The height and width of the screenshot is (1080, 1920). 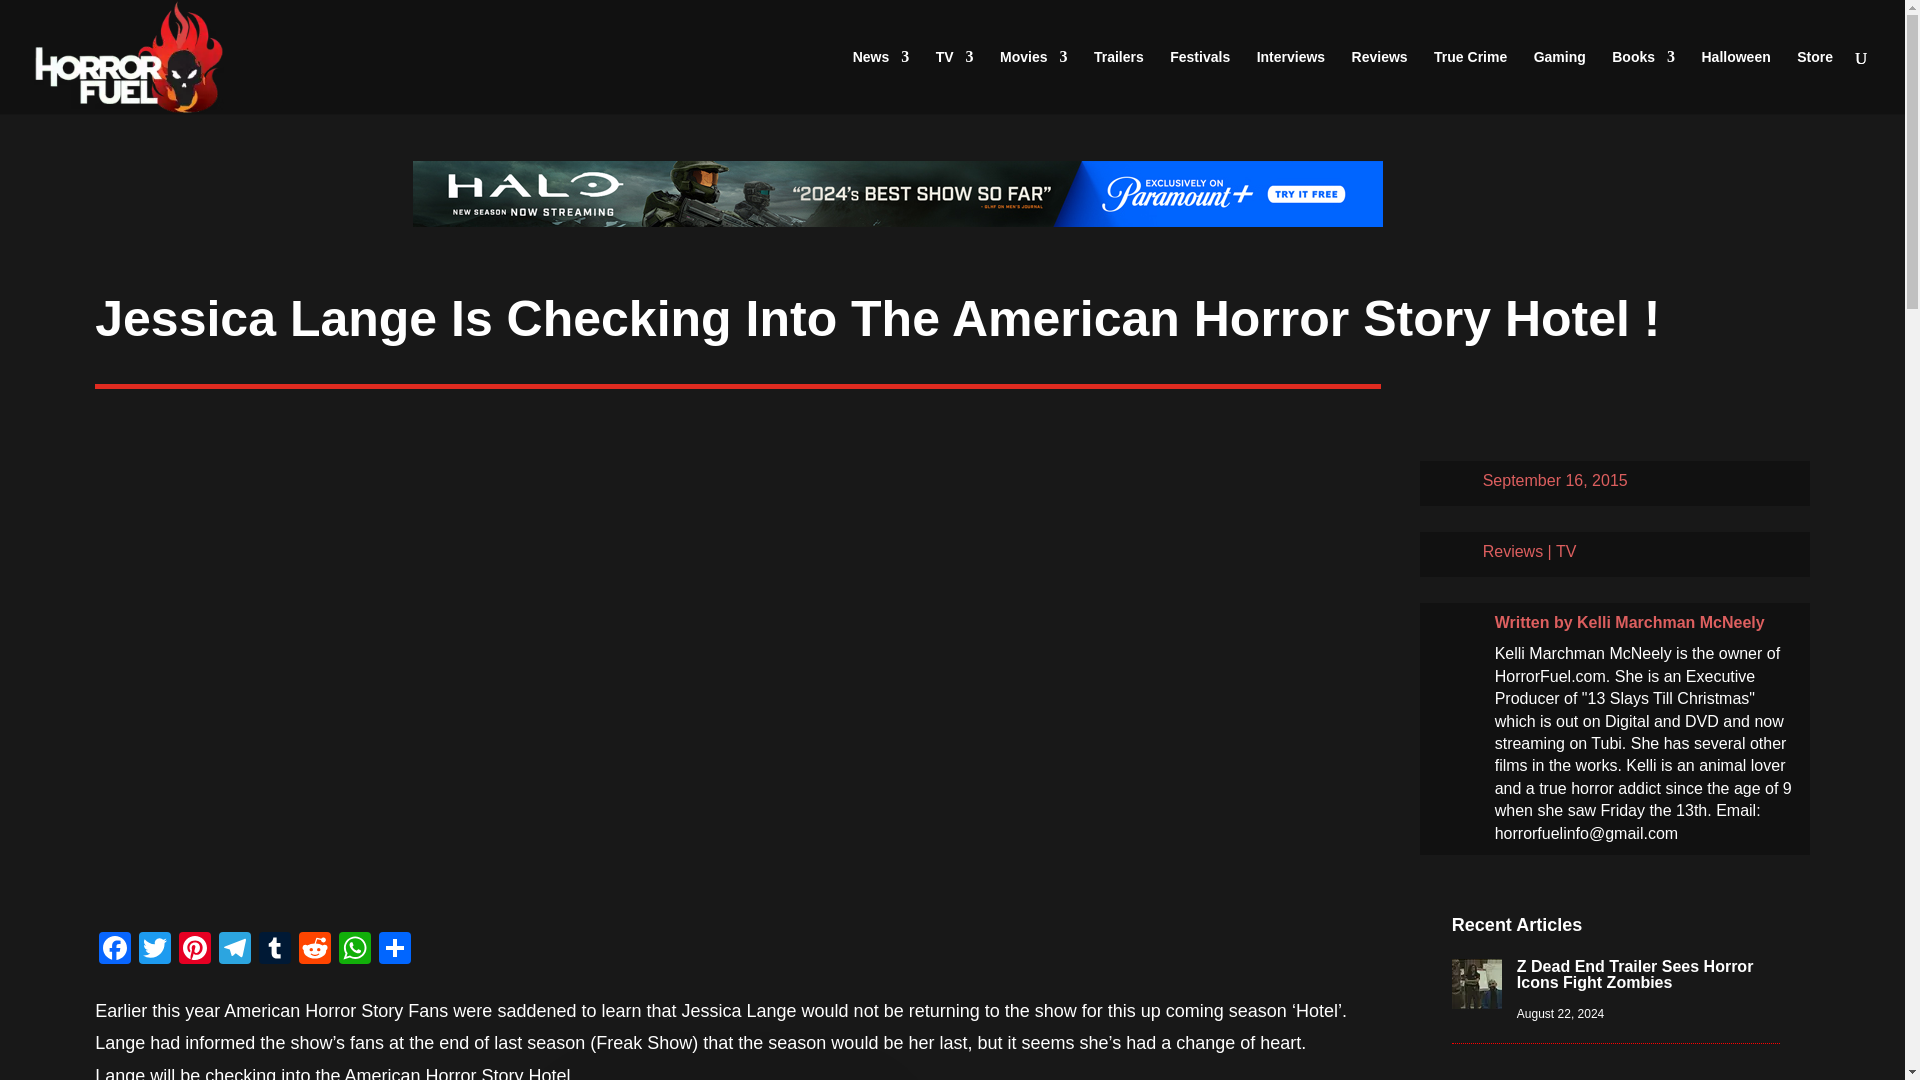 What do you see at coordinates (314, 950) in the screenshot?
I see `Reddit` at bounding box center [314, 950].